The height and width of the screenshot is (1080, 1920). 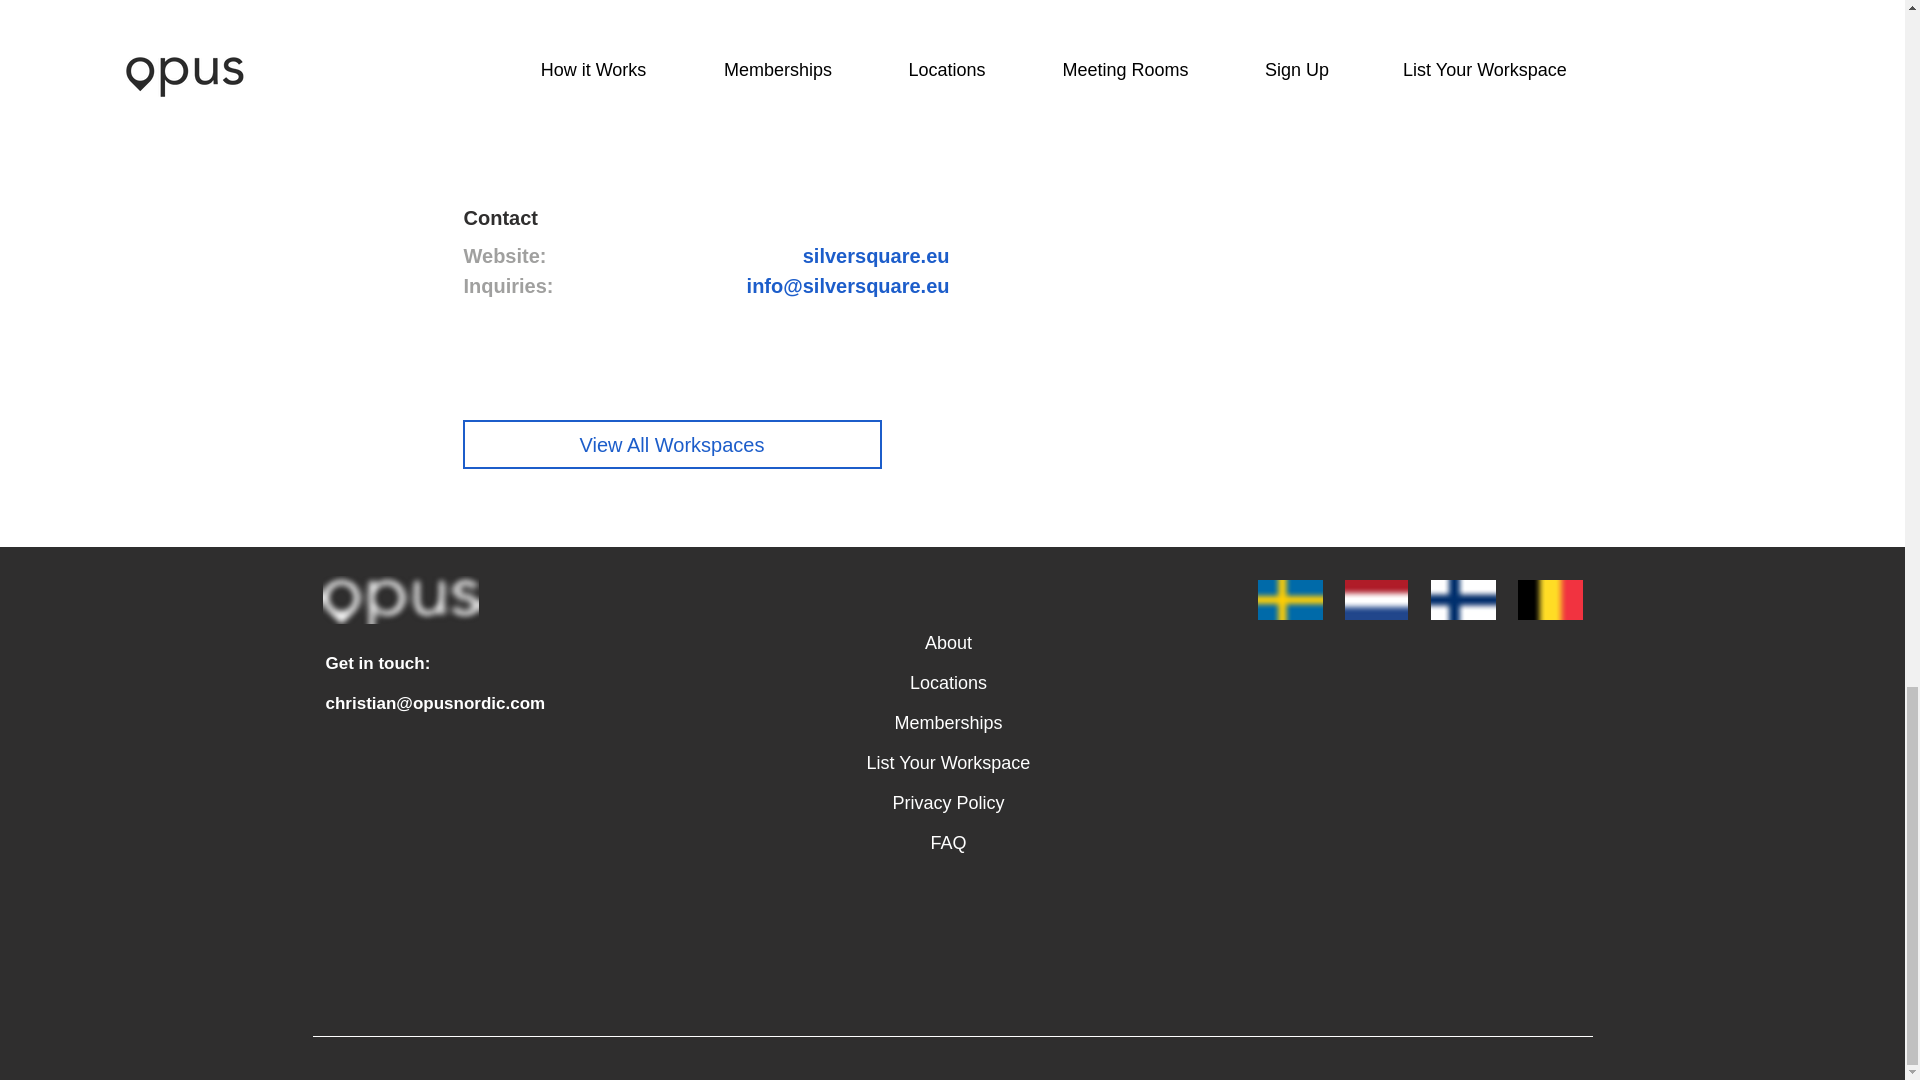 What do you see at coordinates (672, 444) in the screenshot?
I see `View All Workspaces` at bounding box center [672, 444].